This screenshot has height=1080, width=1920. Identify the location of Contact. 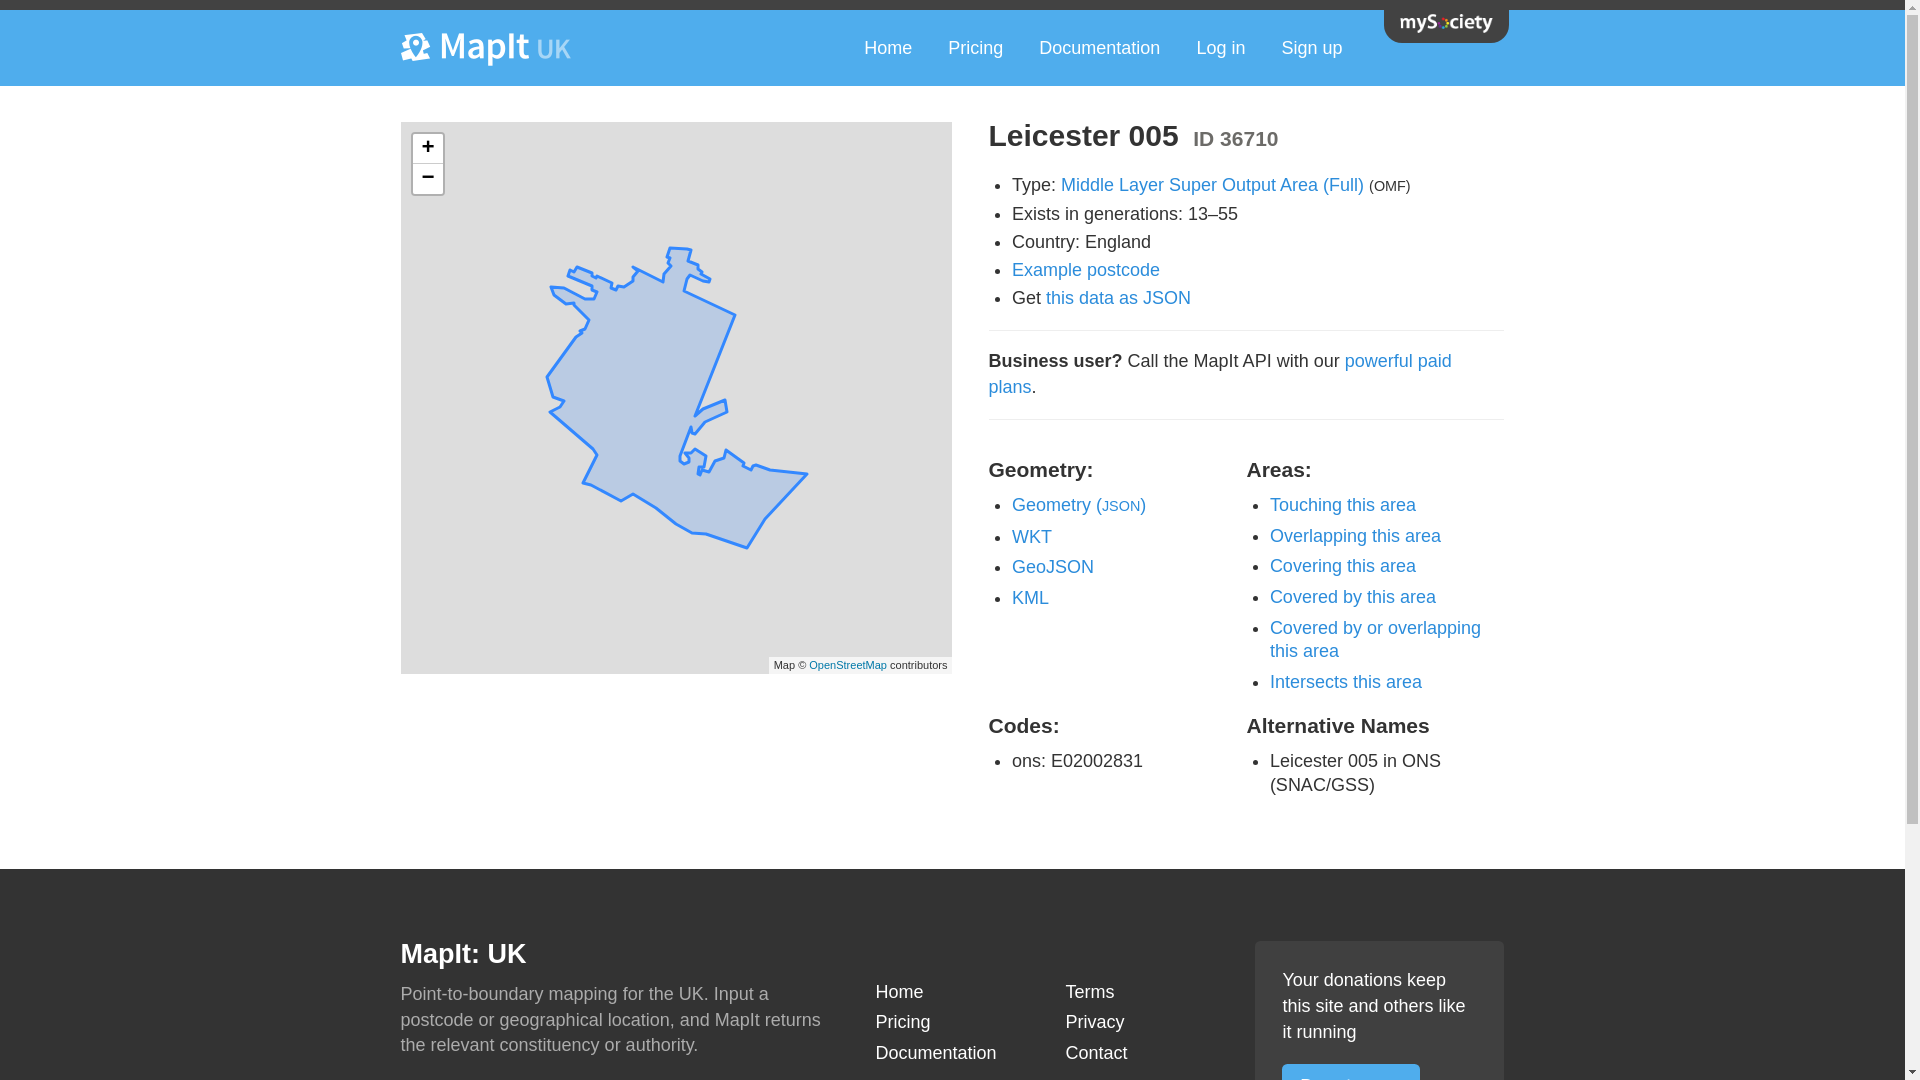
(1142, 1054).